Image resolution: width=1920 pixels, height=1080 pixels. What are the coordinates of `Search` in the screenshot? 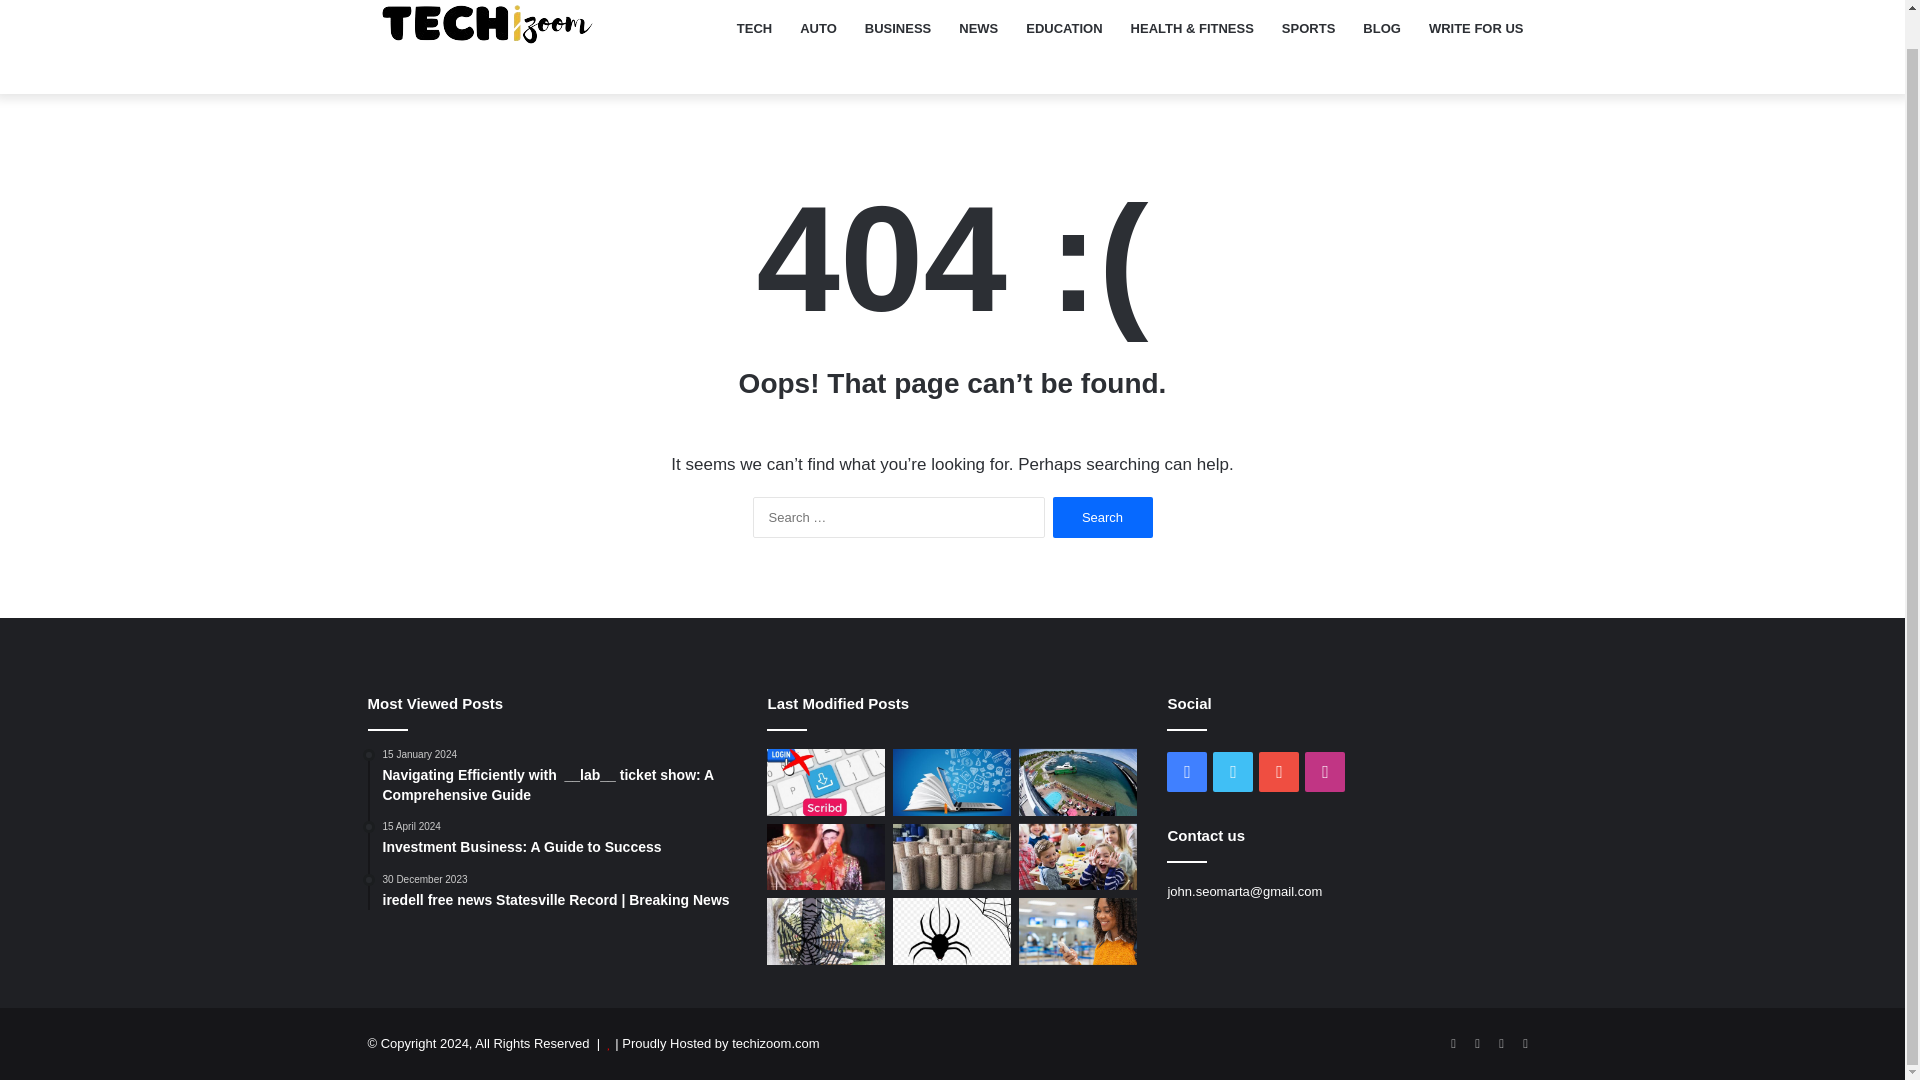 It's located at (1502, 1044).